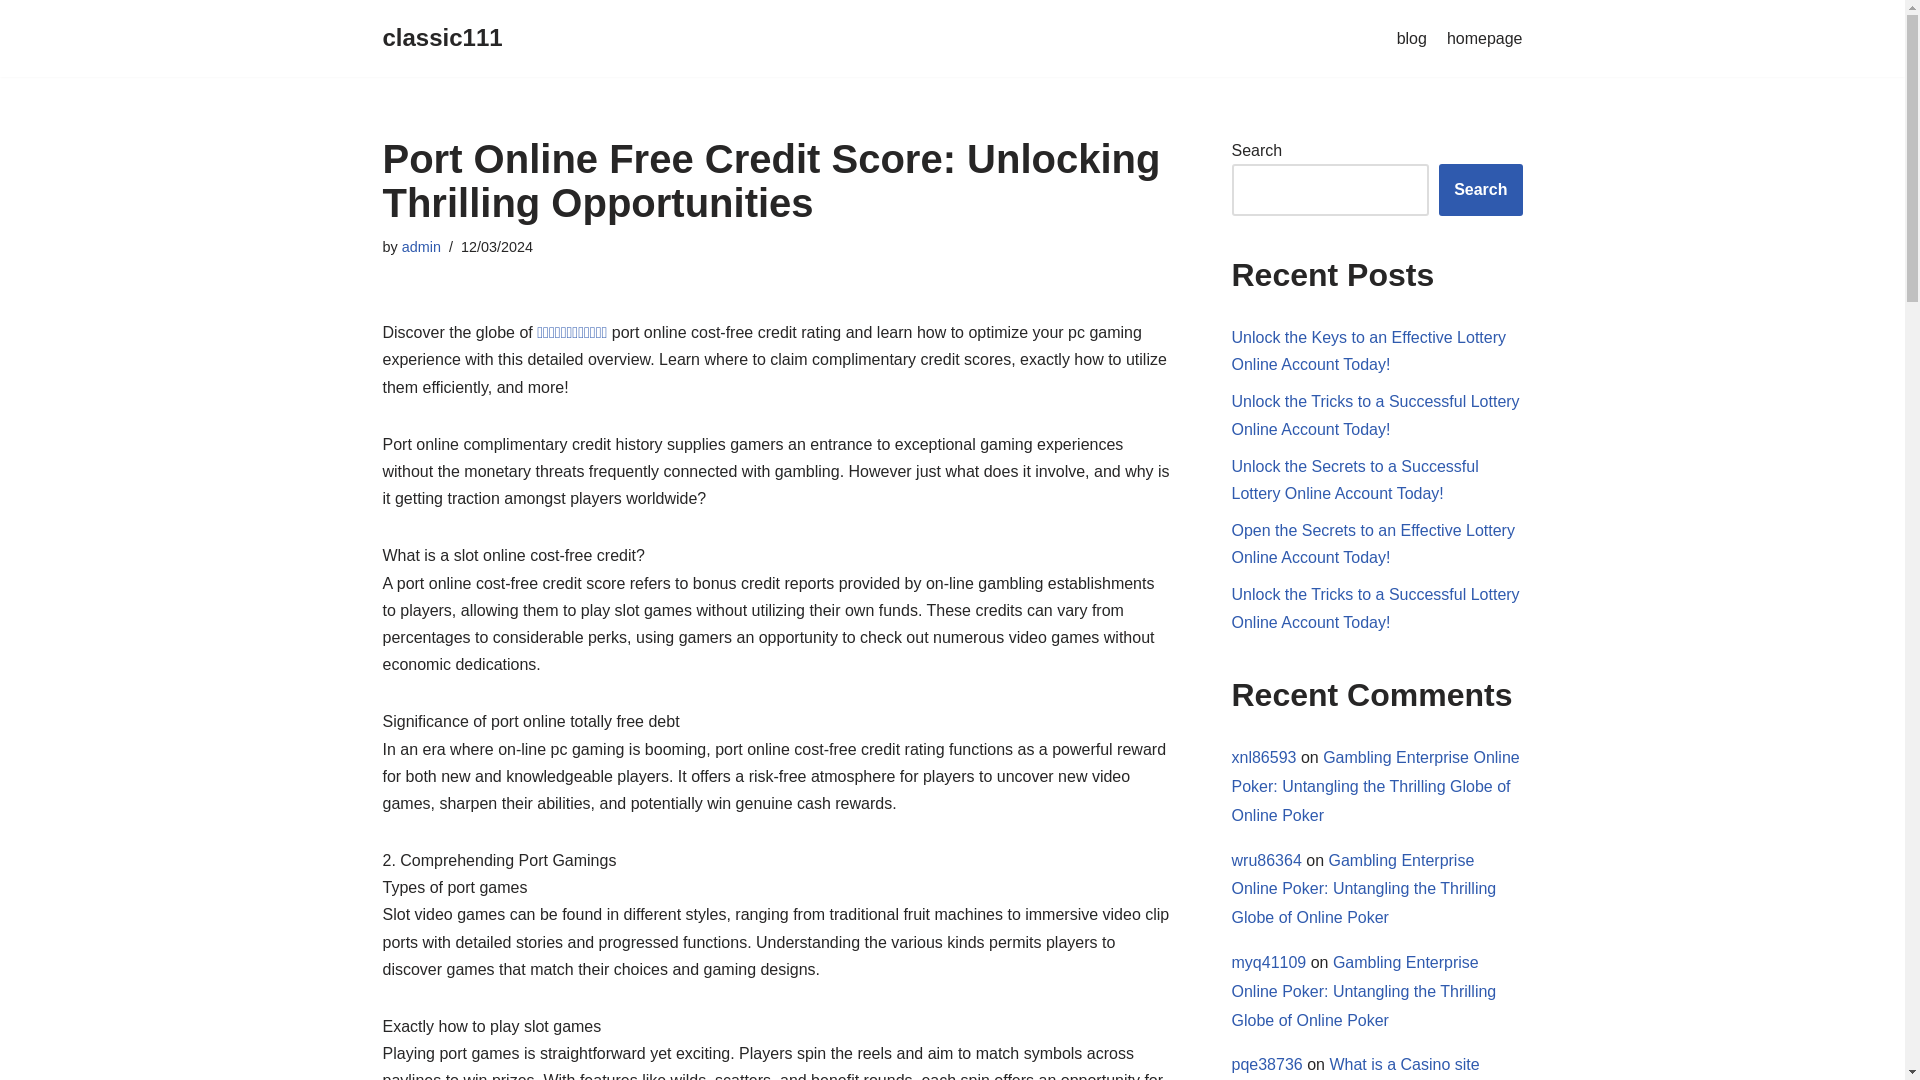 Image resolution: width=1920 pixels, height=1080 pixels. Describe the element at coordinates (1356, 1068) in the screenshot. I see `What is a Casino site Online?` at that location.